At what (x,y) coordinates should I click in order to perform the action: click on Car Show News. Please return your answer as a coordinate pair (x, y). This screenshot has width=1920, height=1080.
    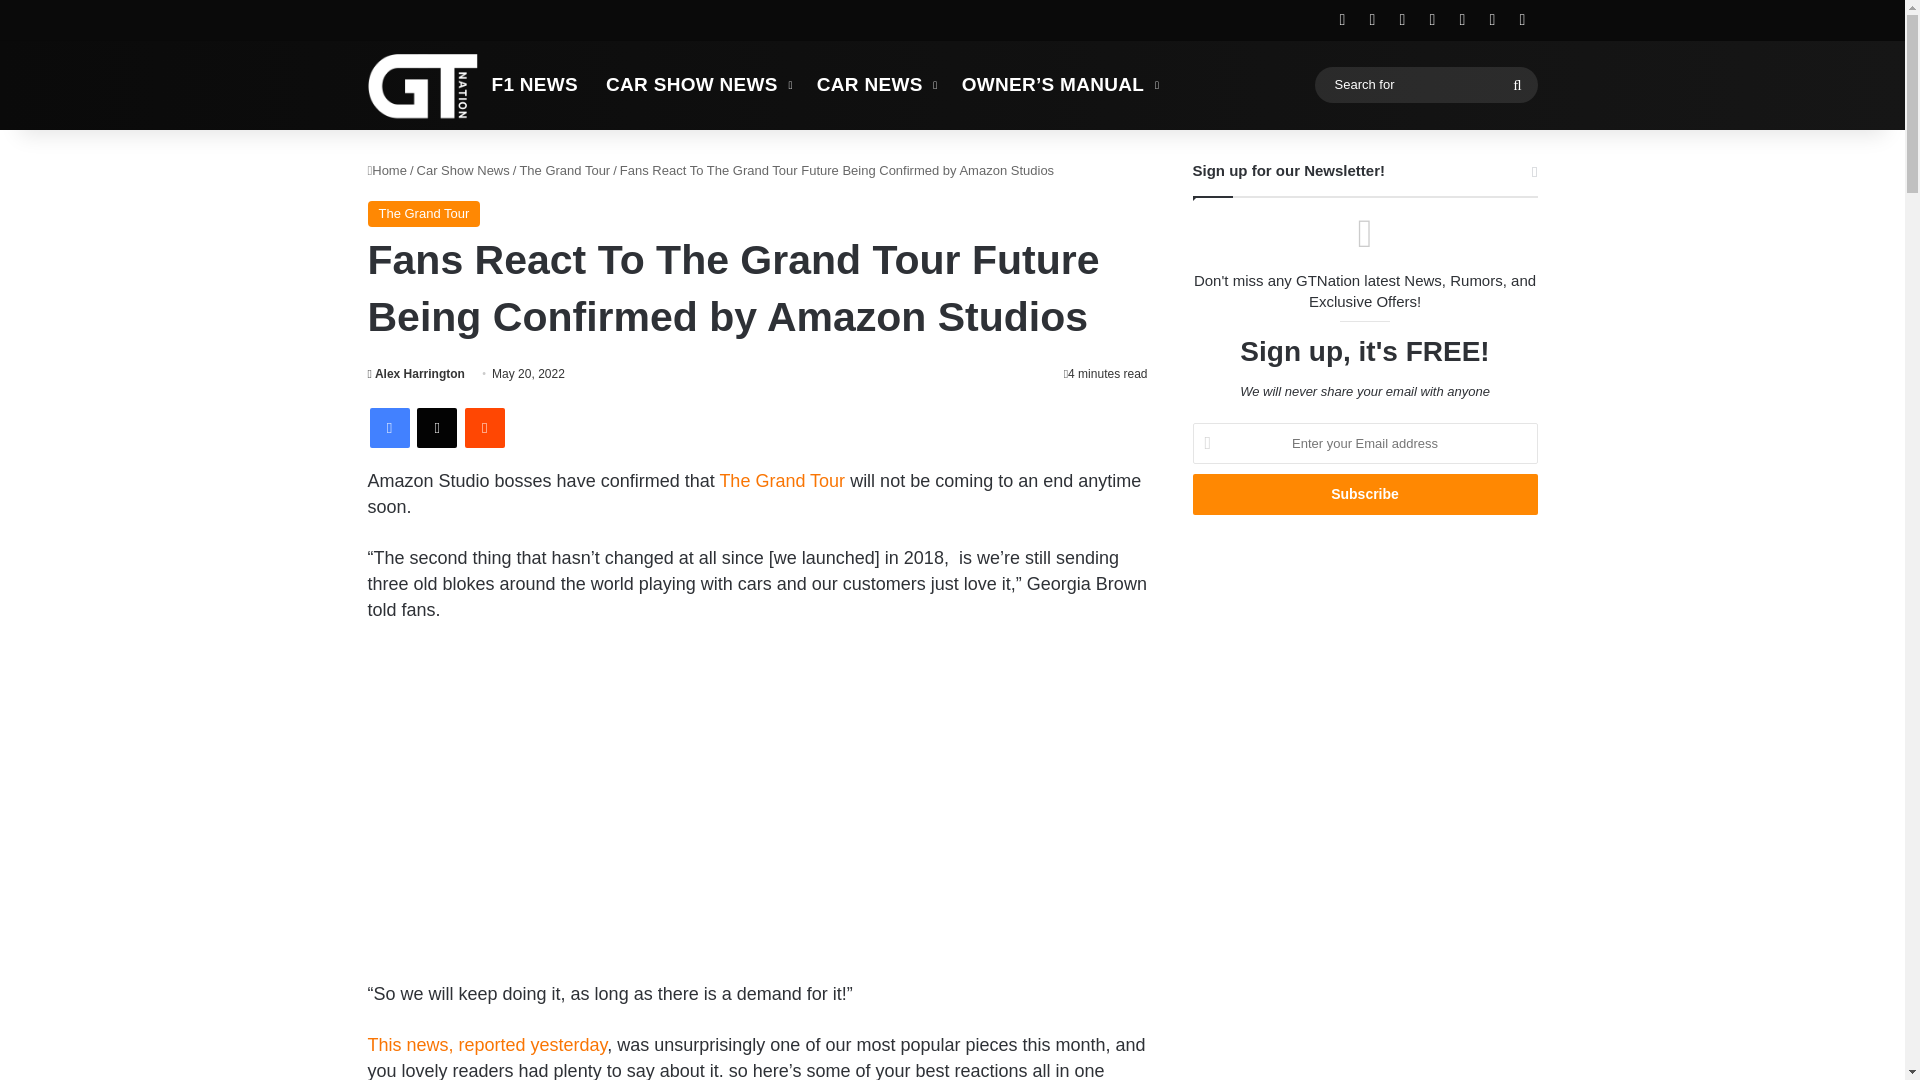
    Looking at the image, I should click on (463, 170).